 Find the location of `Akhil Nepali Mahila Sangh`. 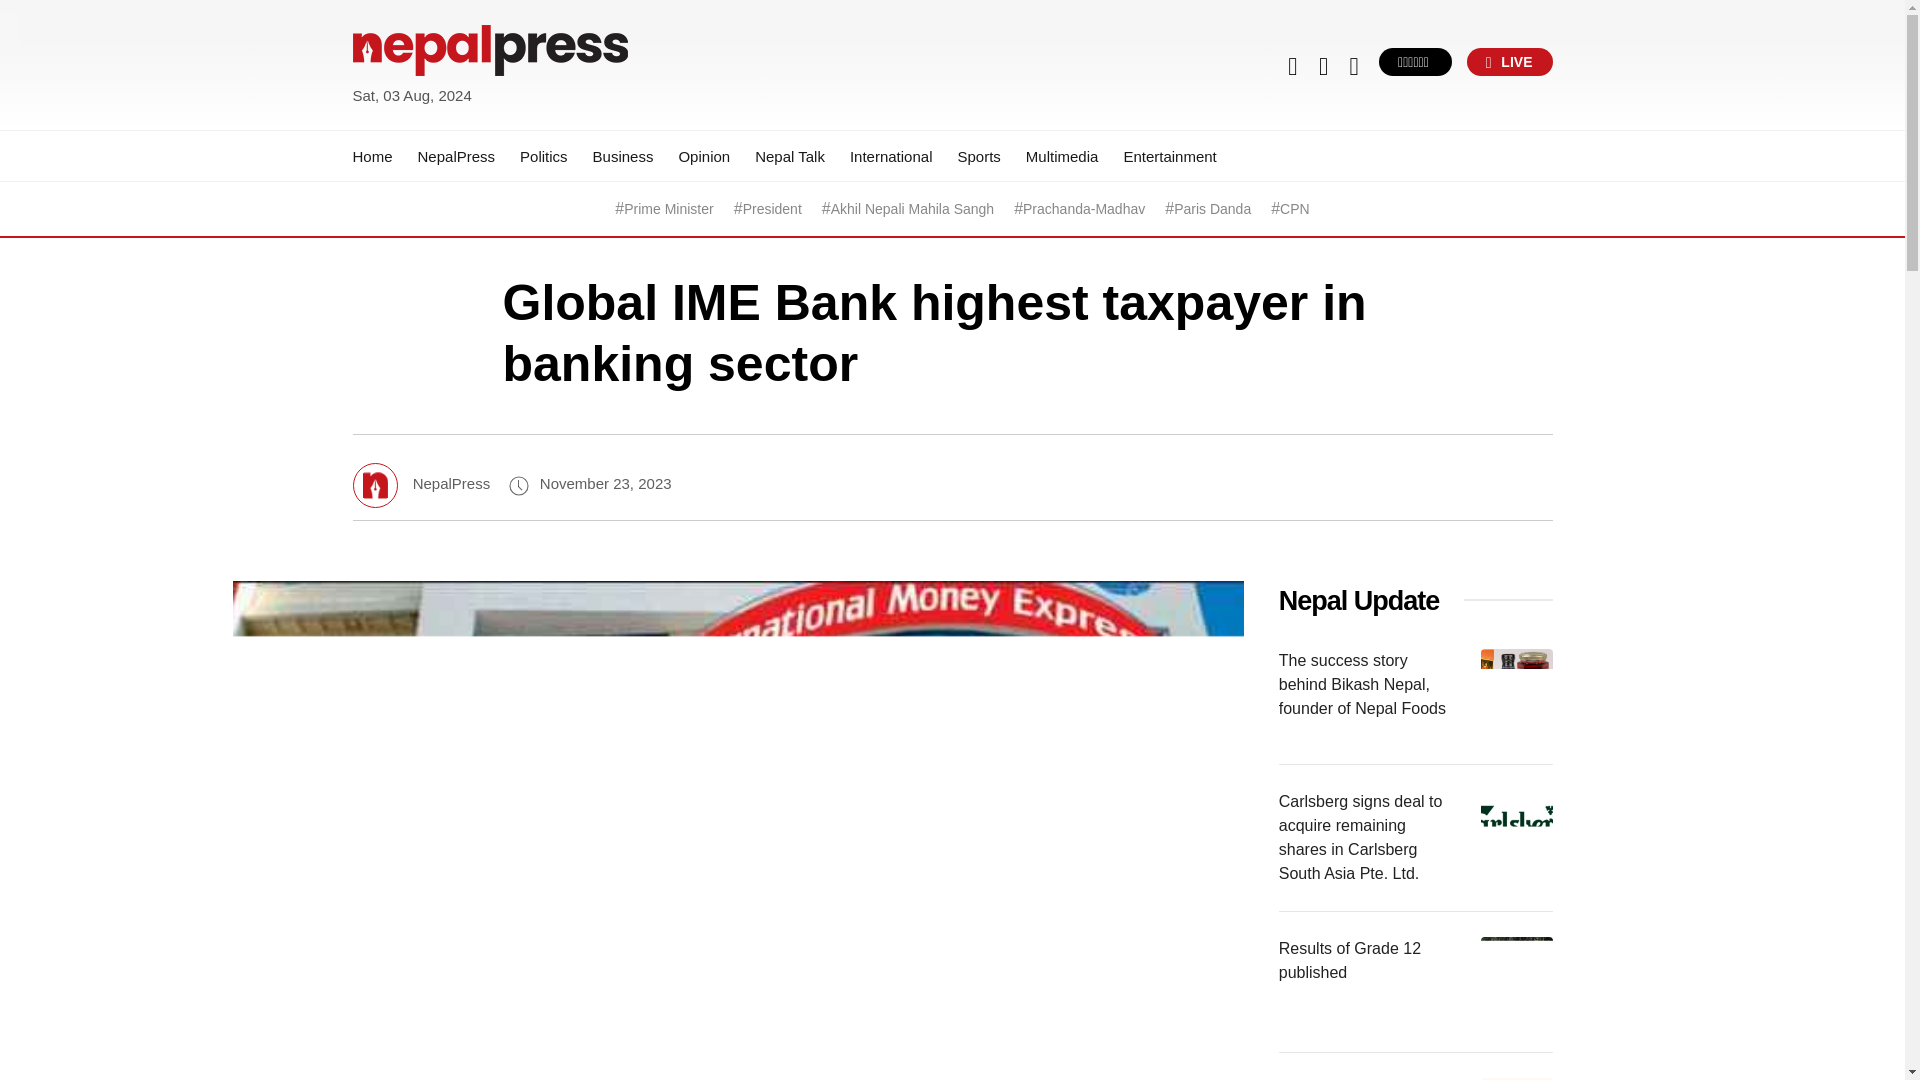

Akhil Nepali Mahila Sangh is located at coordinates (912, 209).